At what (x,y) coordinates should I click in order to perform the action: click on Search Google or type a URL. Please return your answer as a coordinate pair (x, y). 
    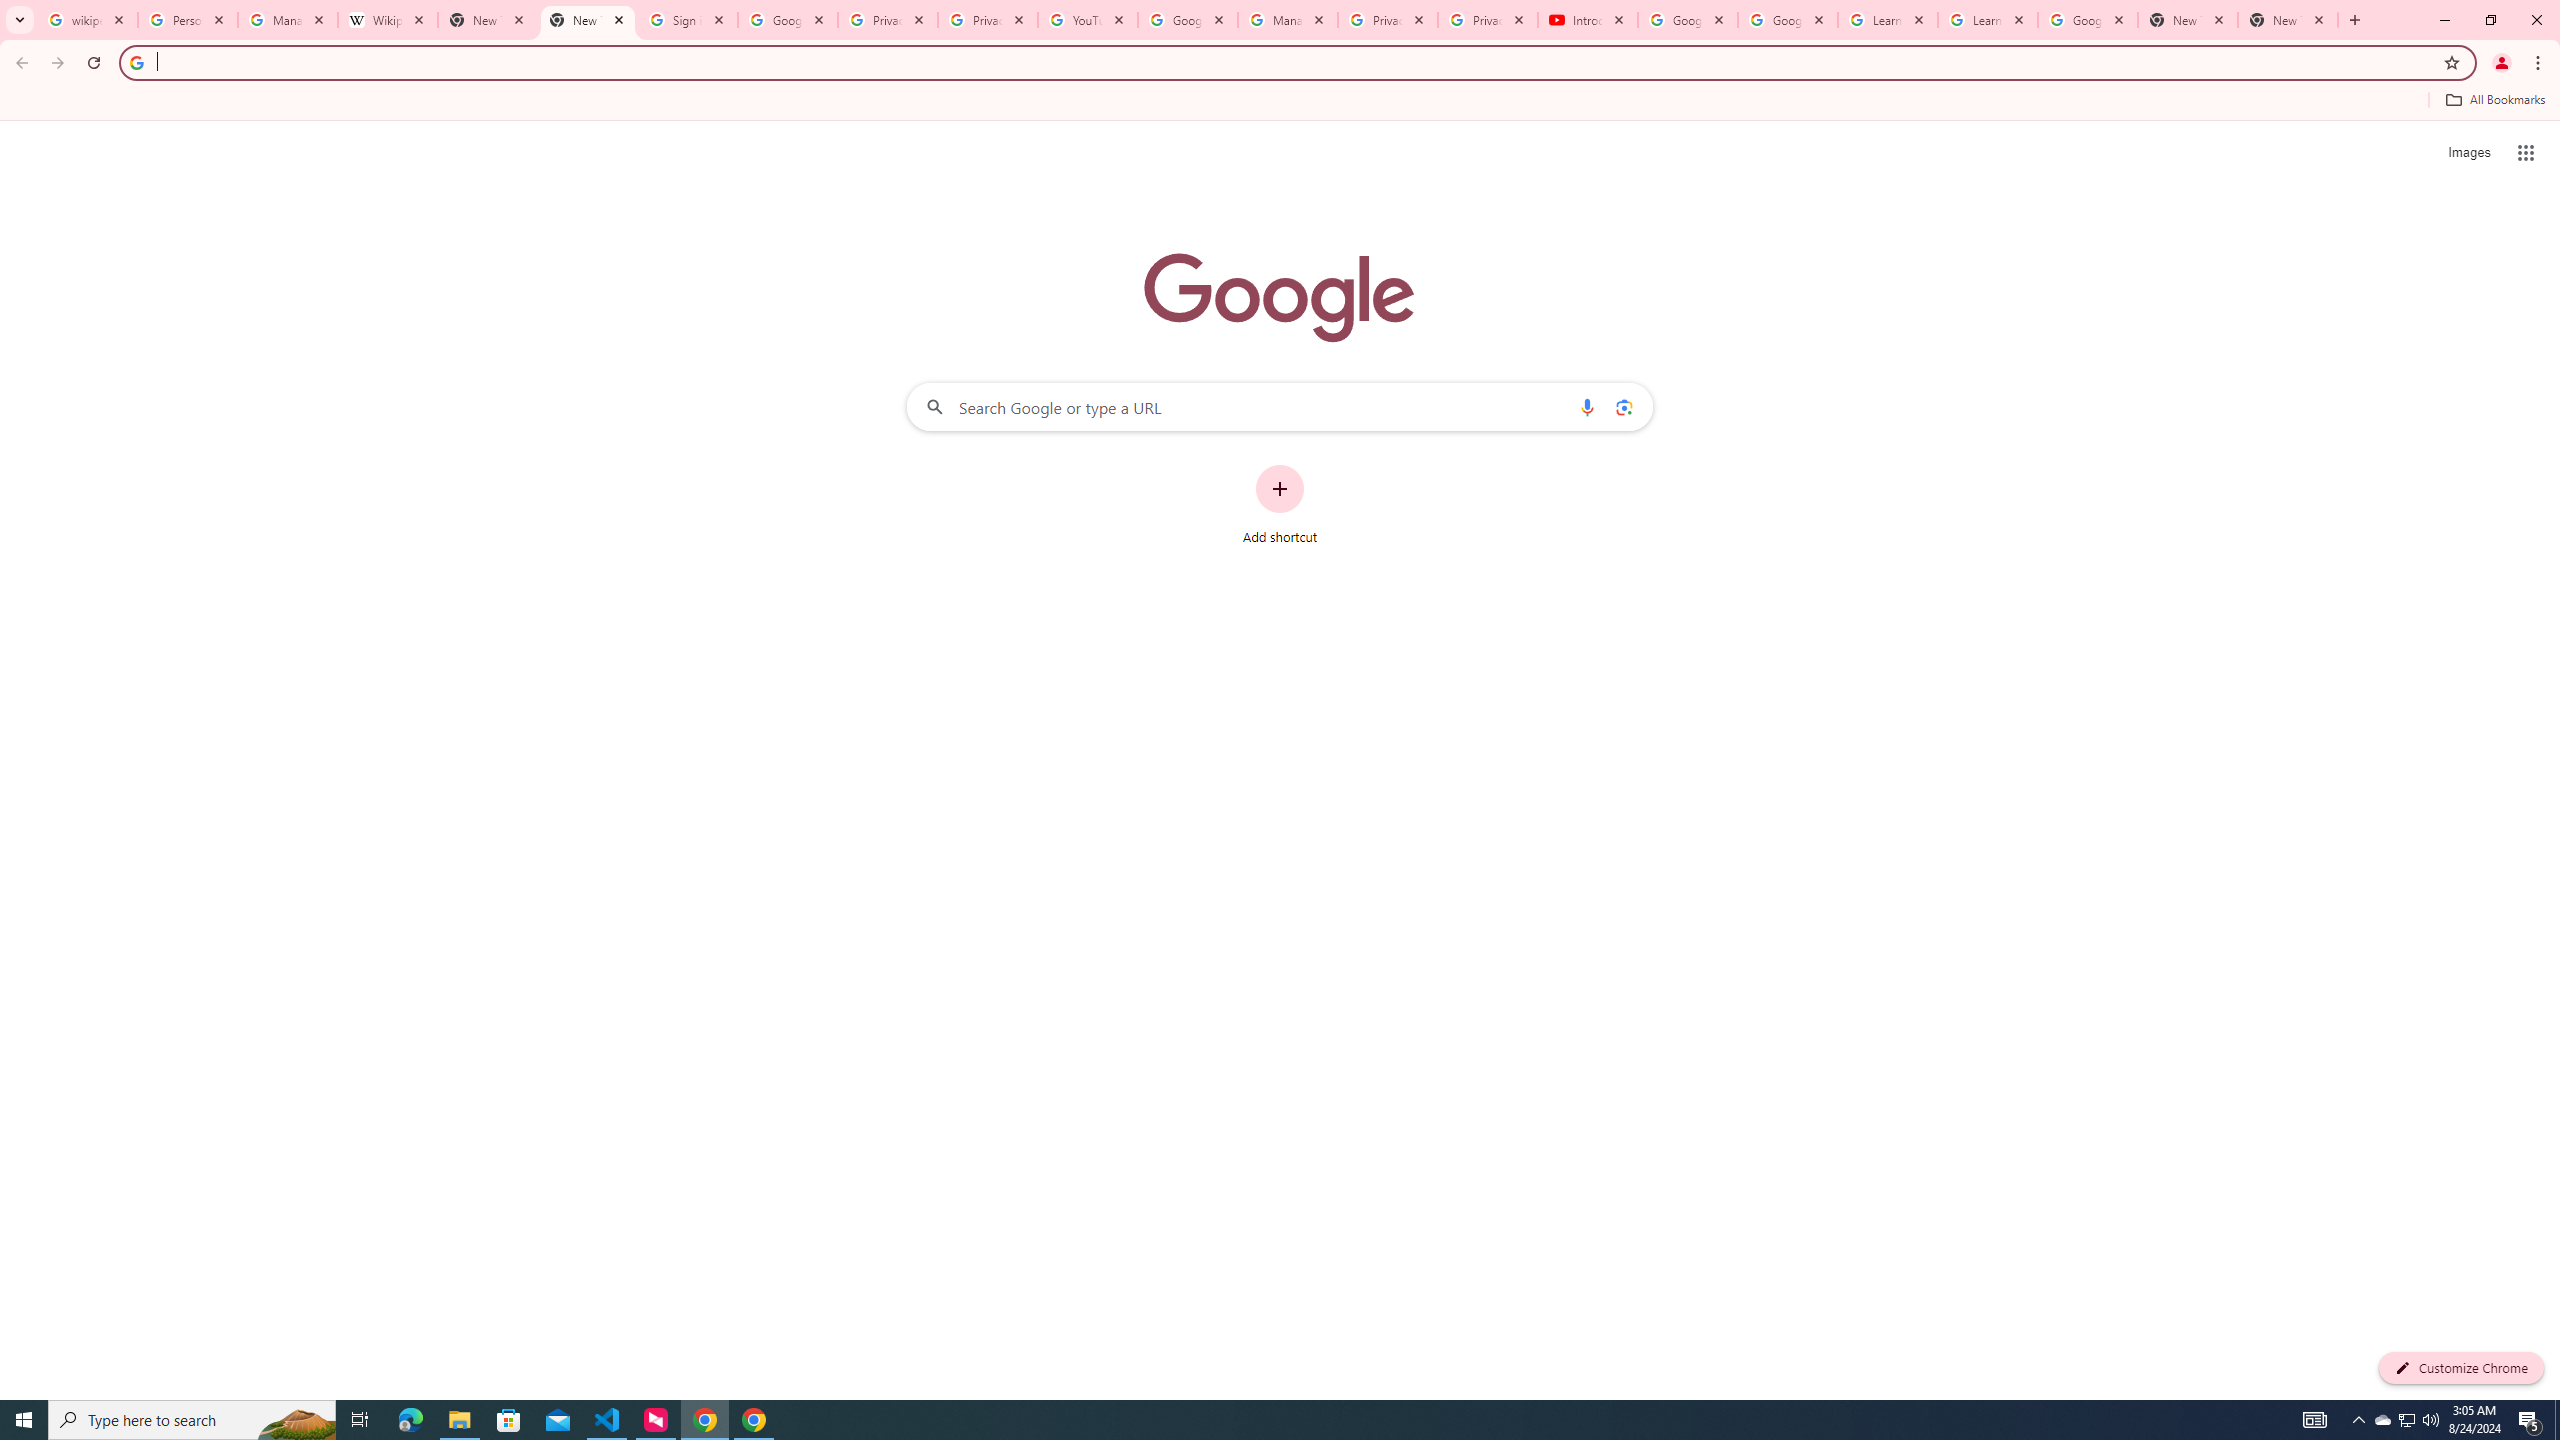
    Looking at the image, I should click on (1280, 406).